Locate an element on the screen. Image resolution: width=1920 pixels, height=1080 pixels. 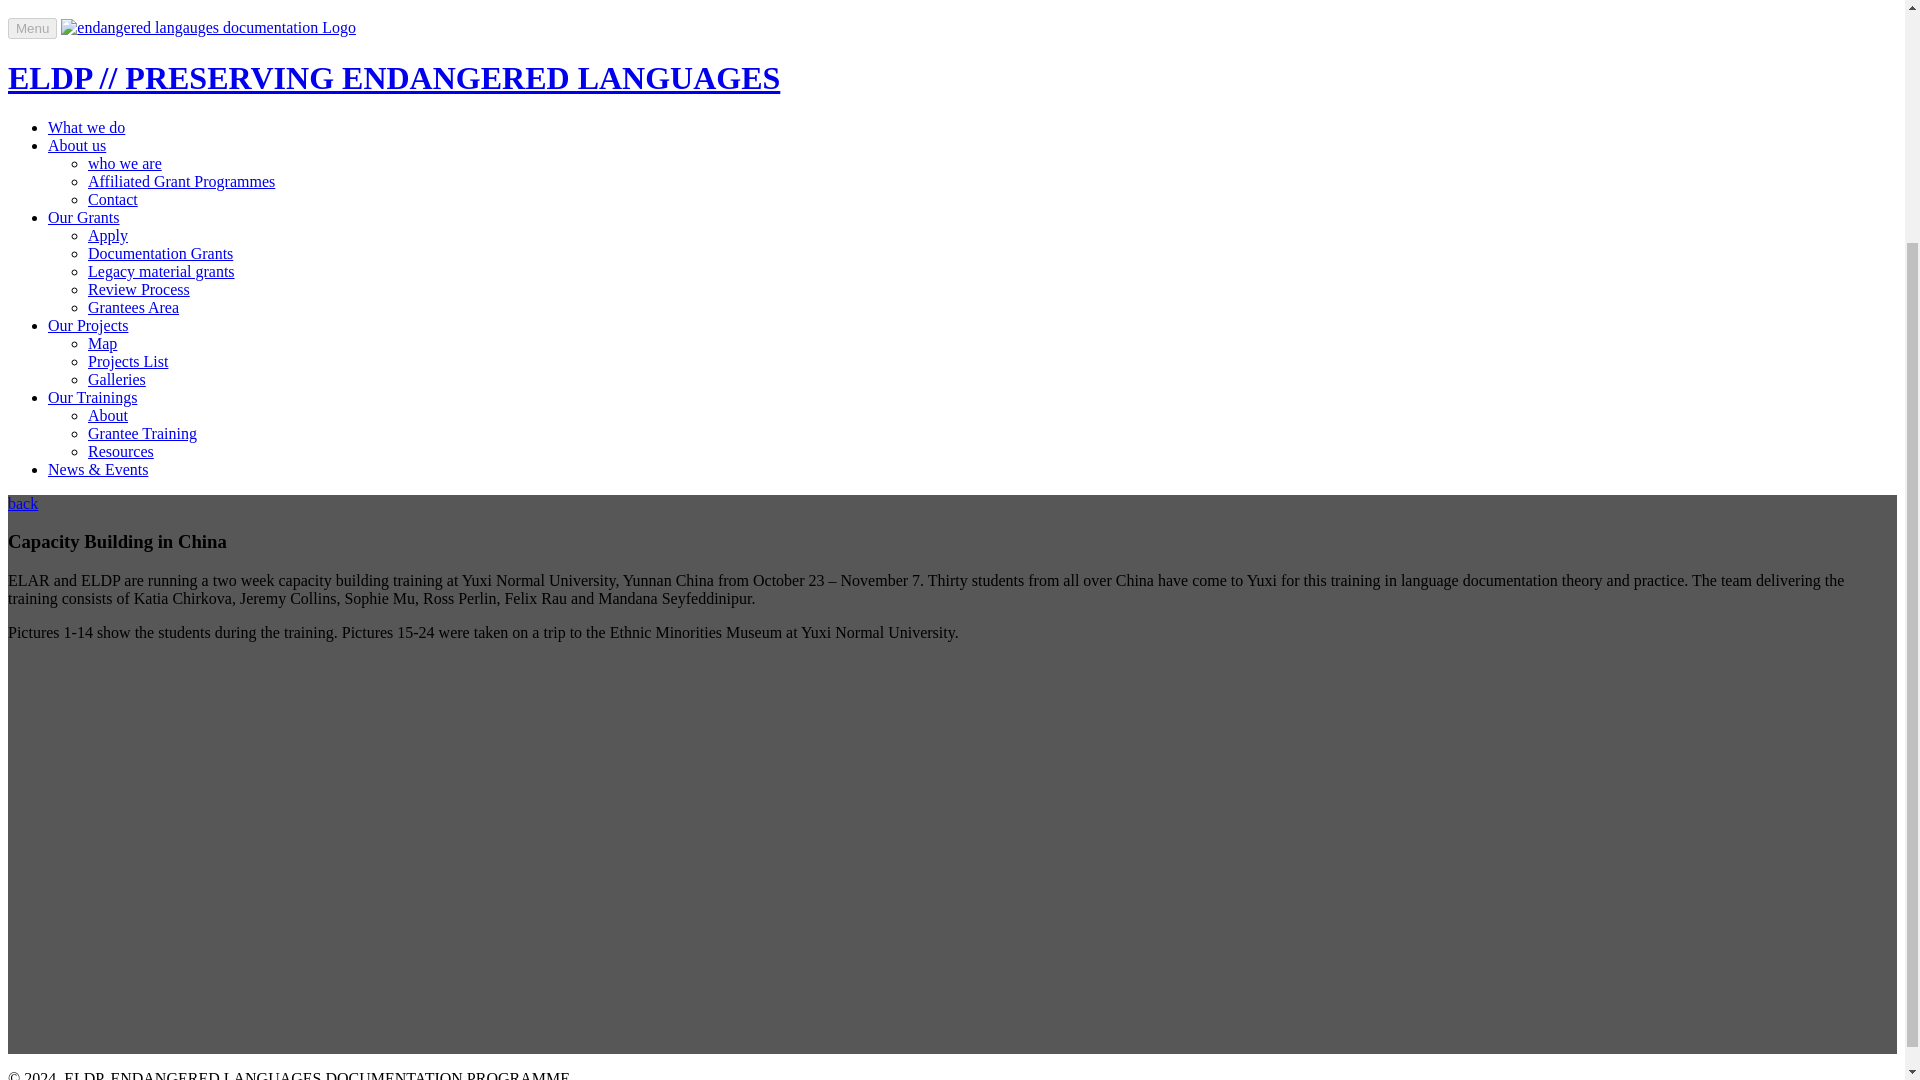
Our Grants is located at coordinates (84, 217).